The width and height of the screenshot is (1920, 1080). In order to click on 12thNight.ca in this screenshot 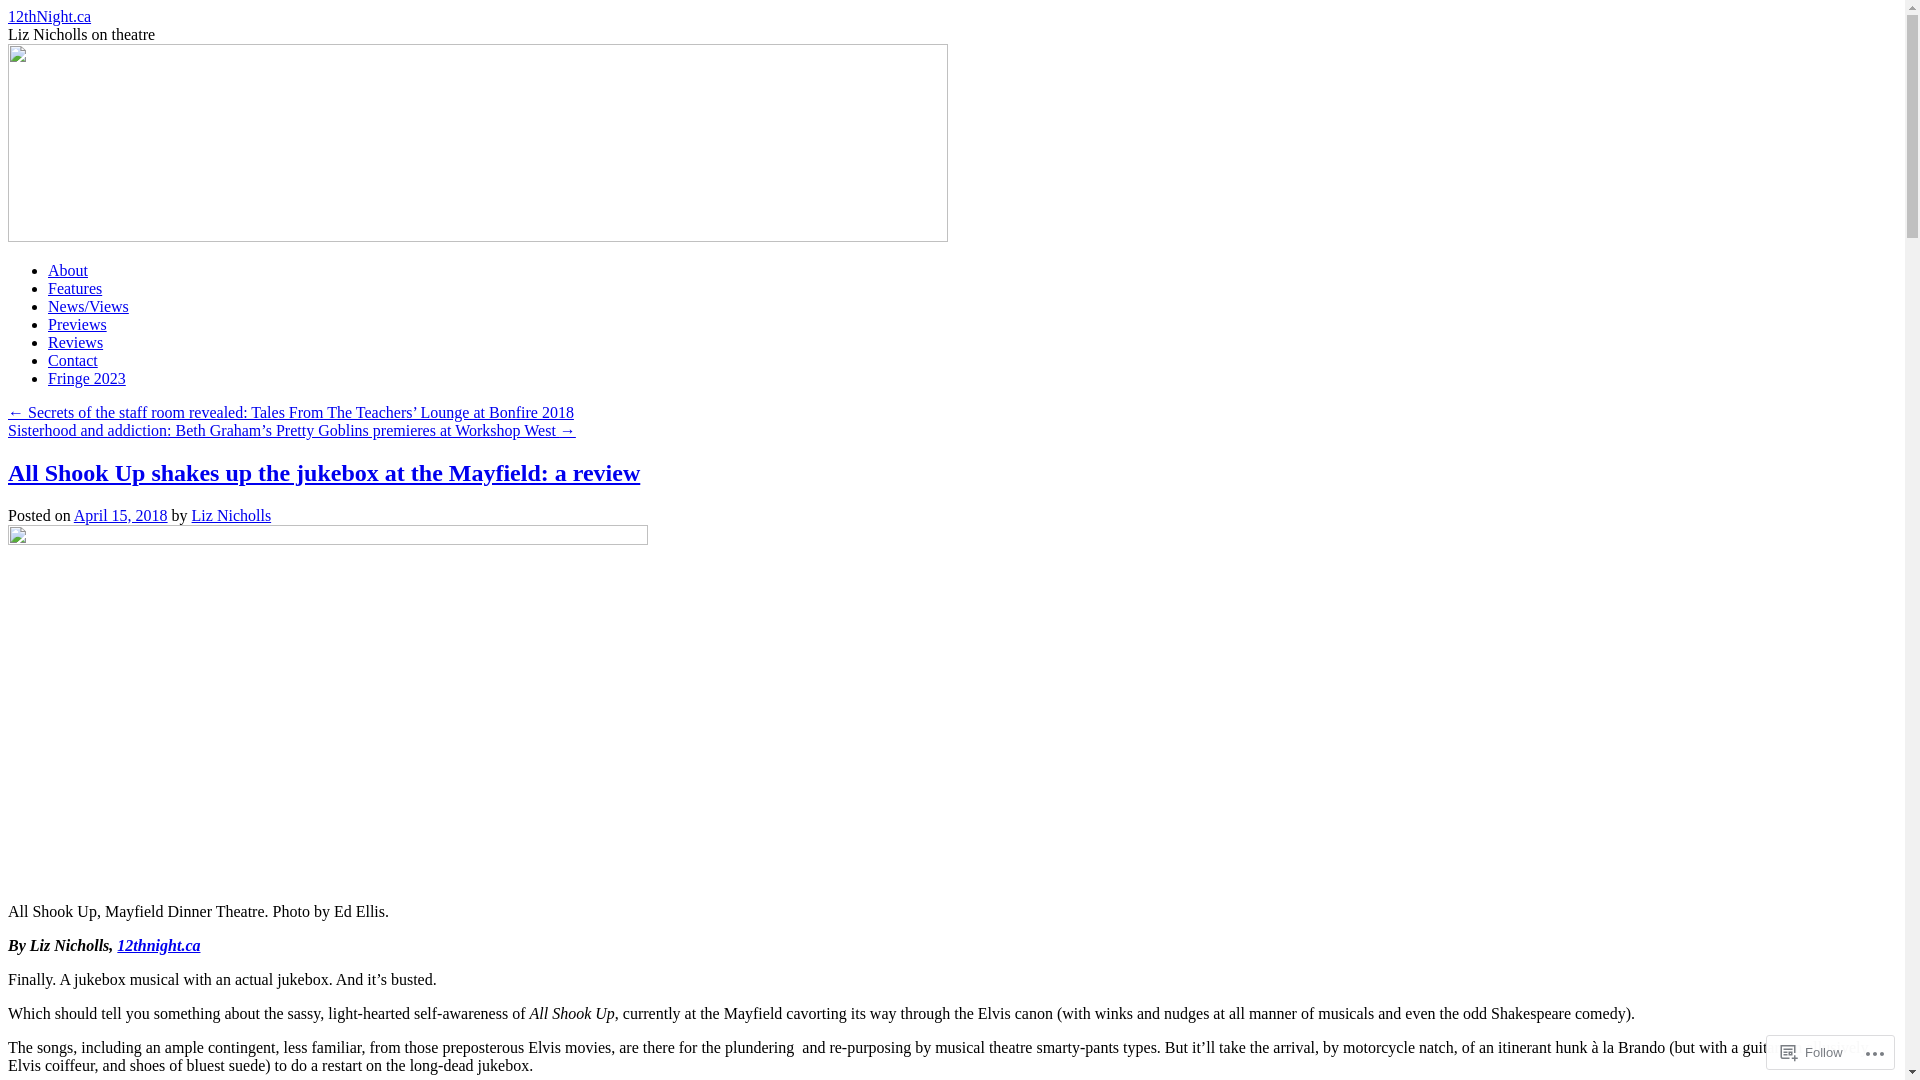, I will do `click(478, 236)`.